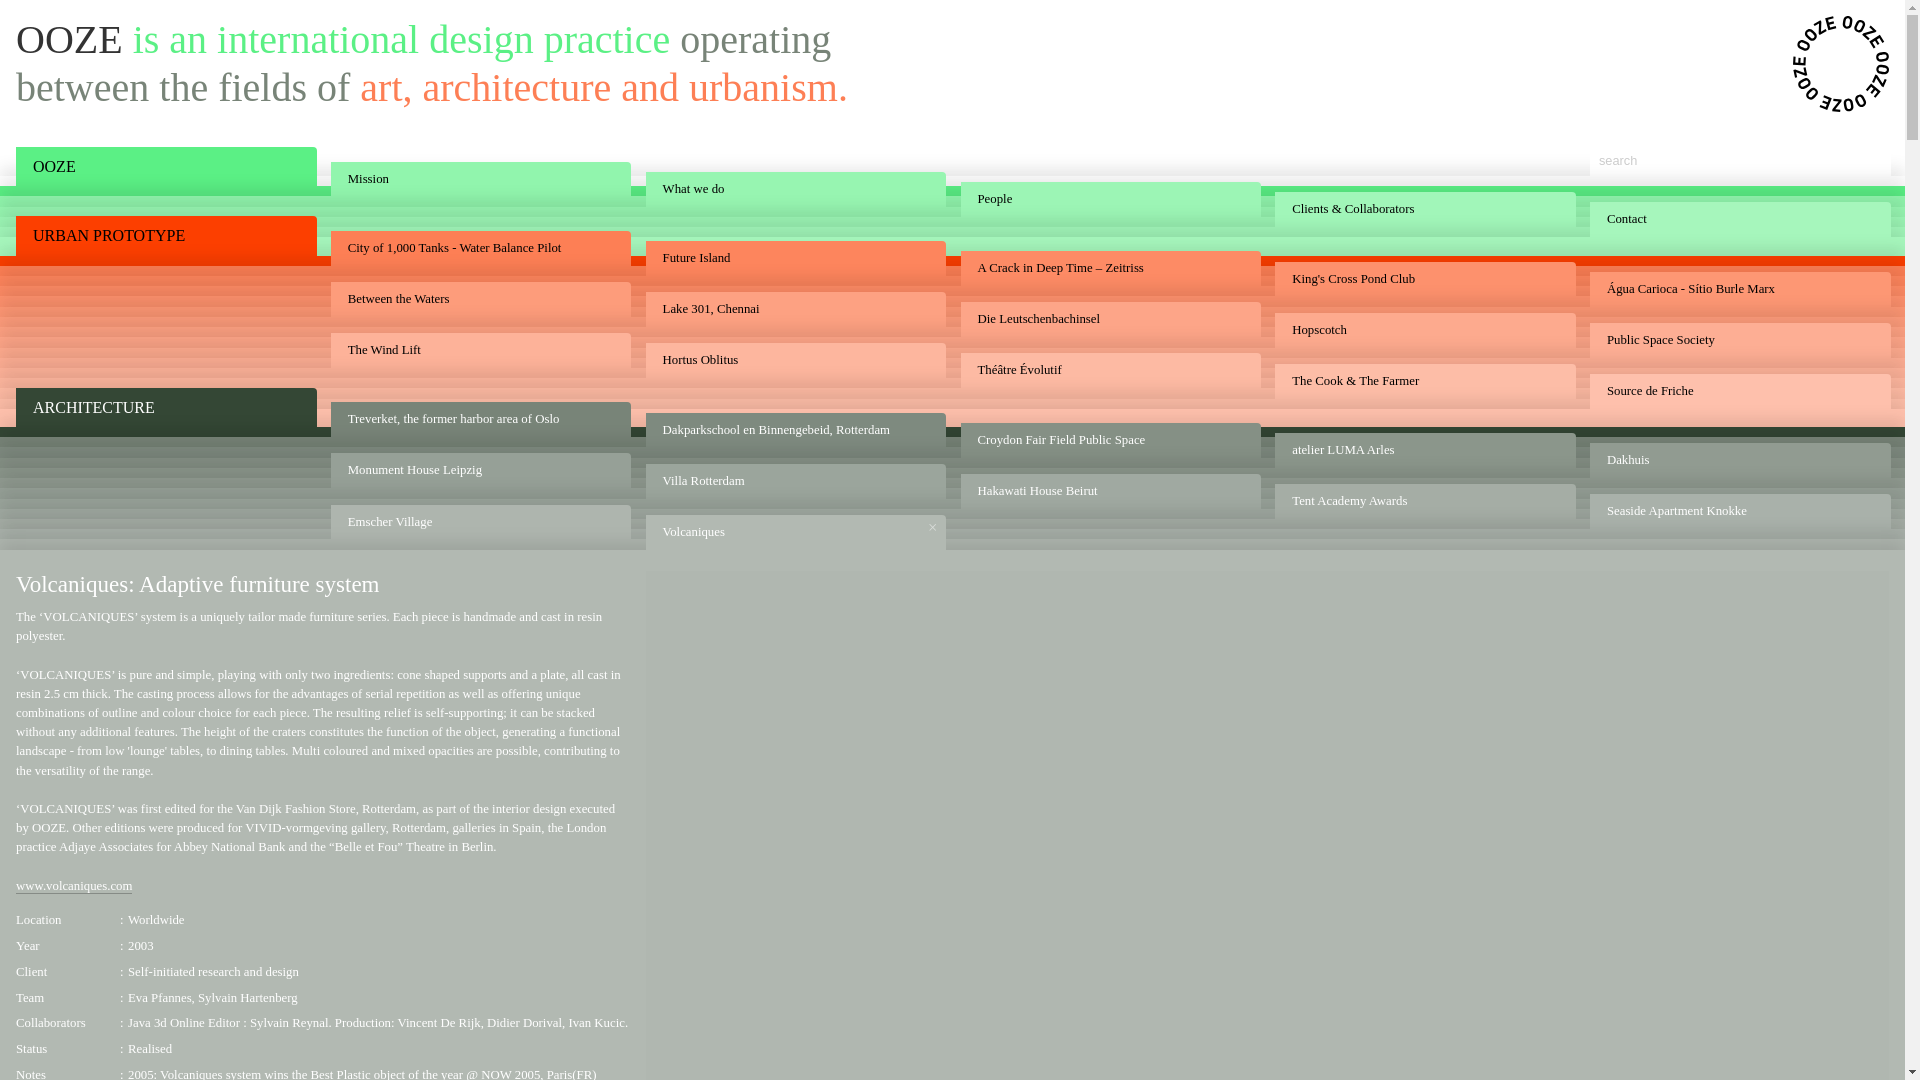 Image resolution: width=1920 pixels, height=1080 pixels. I want to click on People, so click(1102, 200).